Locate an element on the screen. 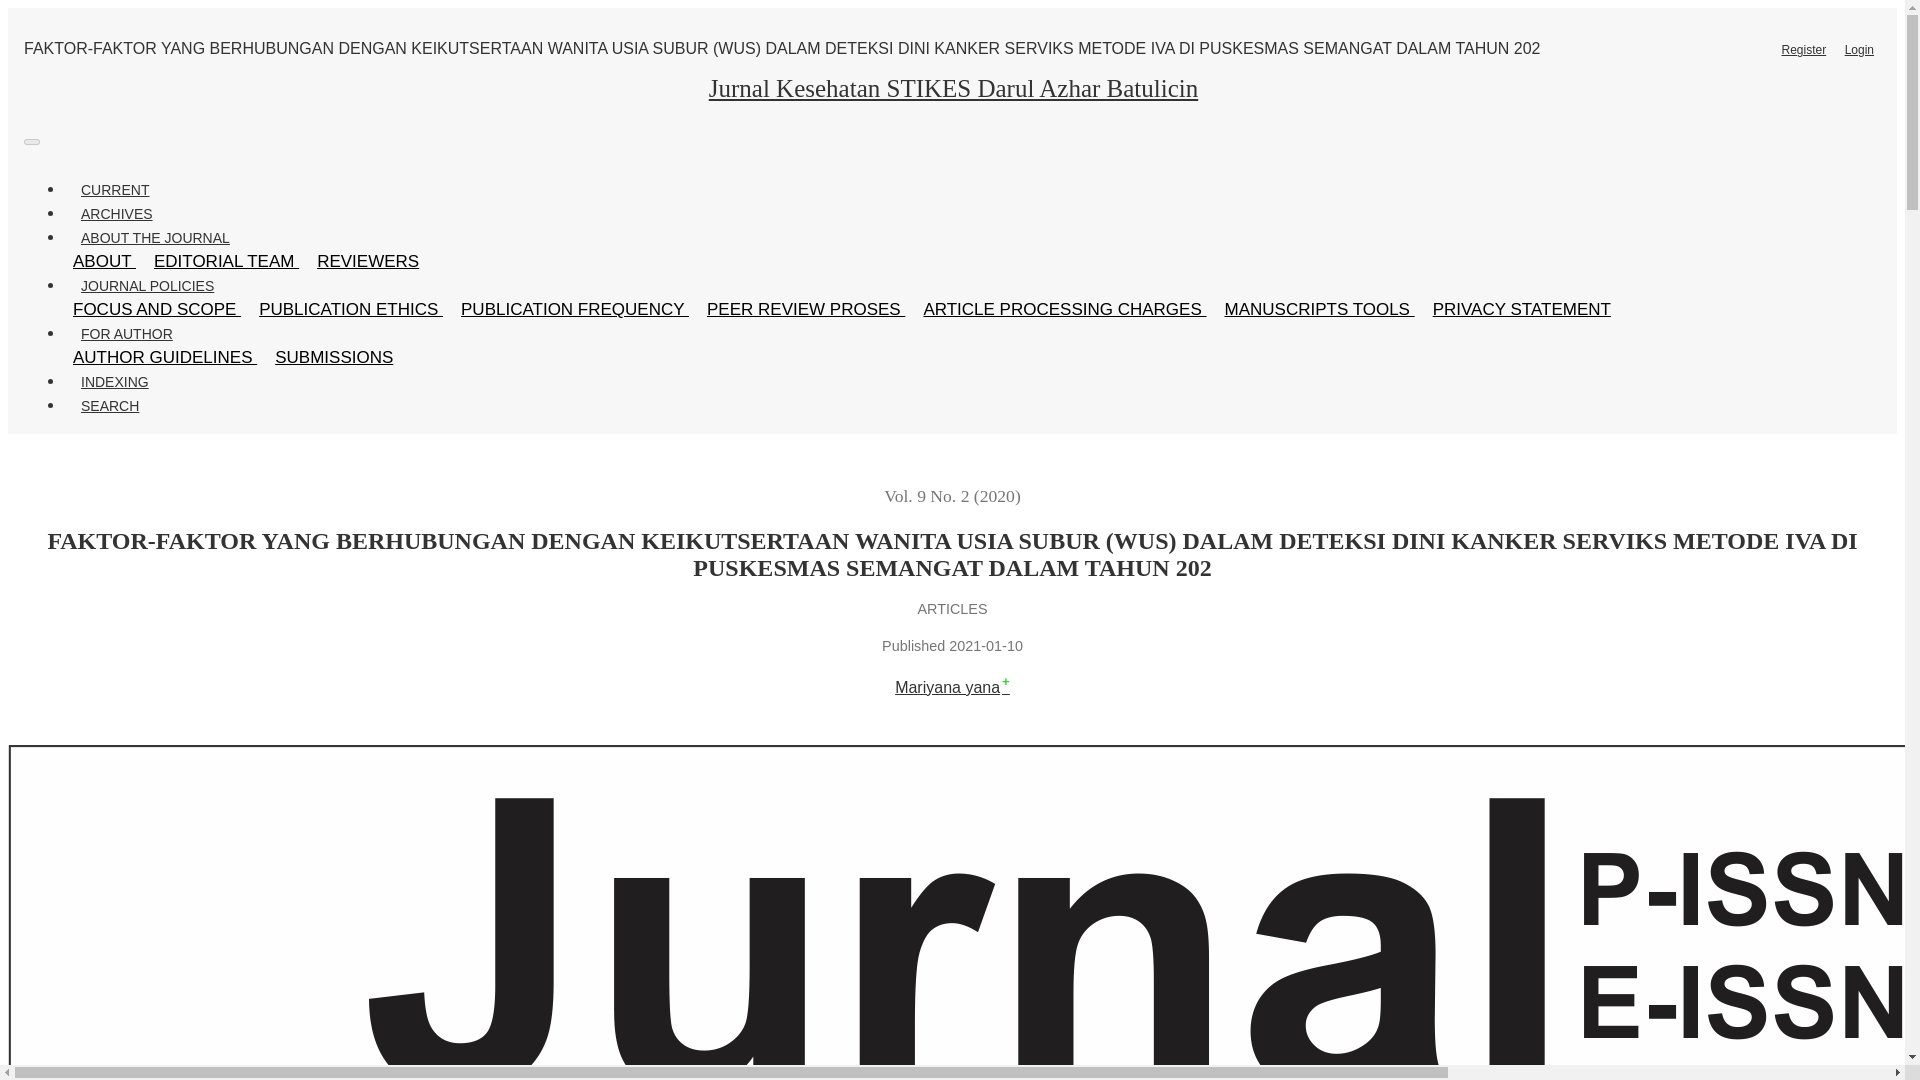  FOR AUTHOR is located at coordinates (126, 333).